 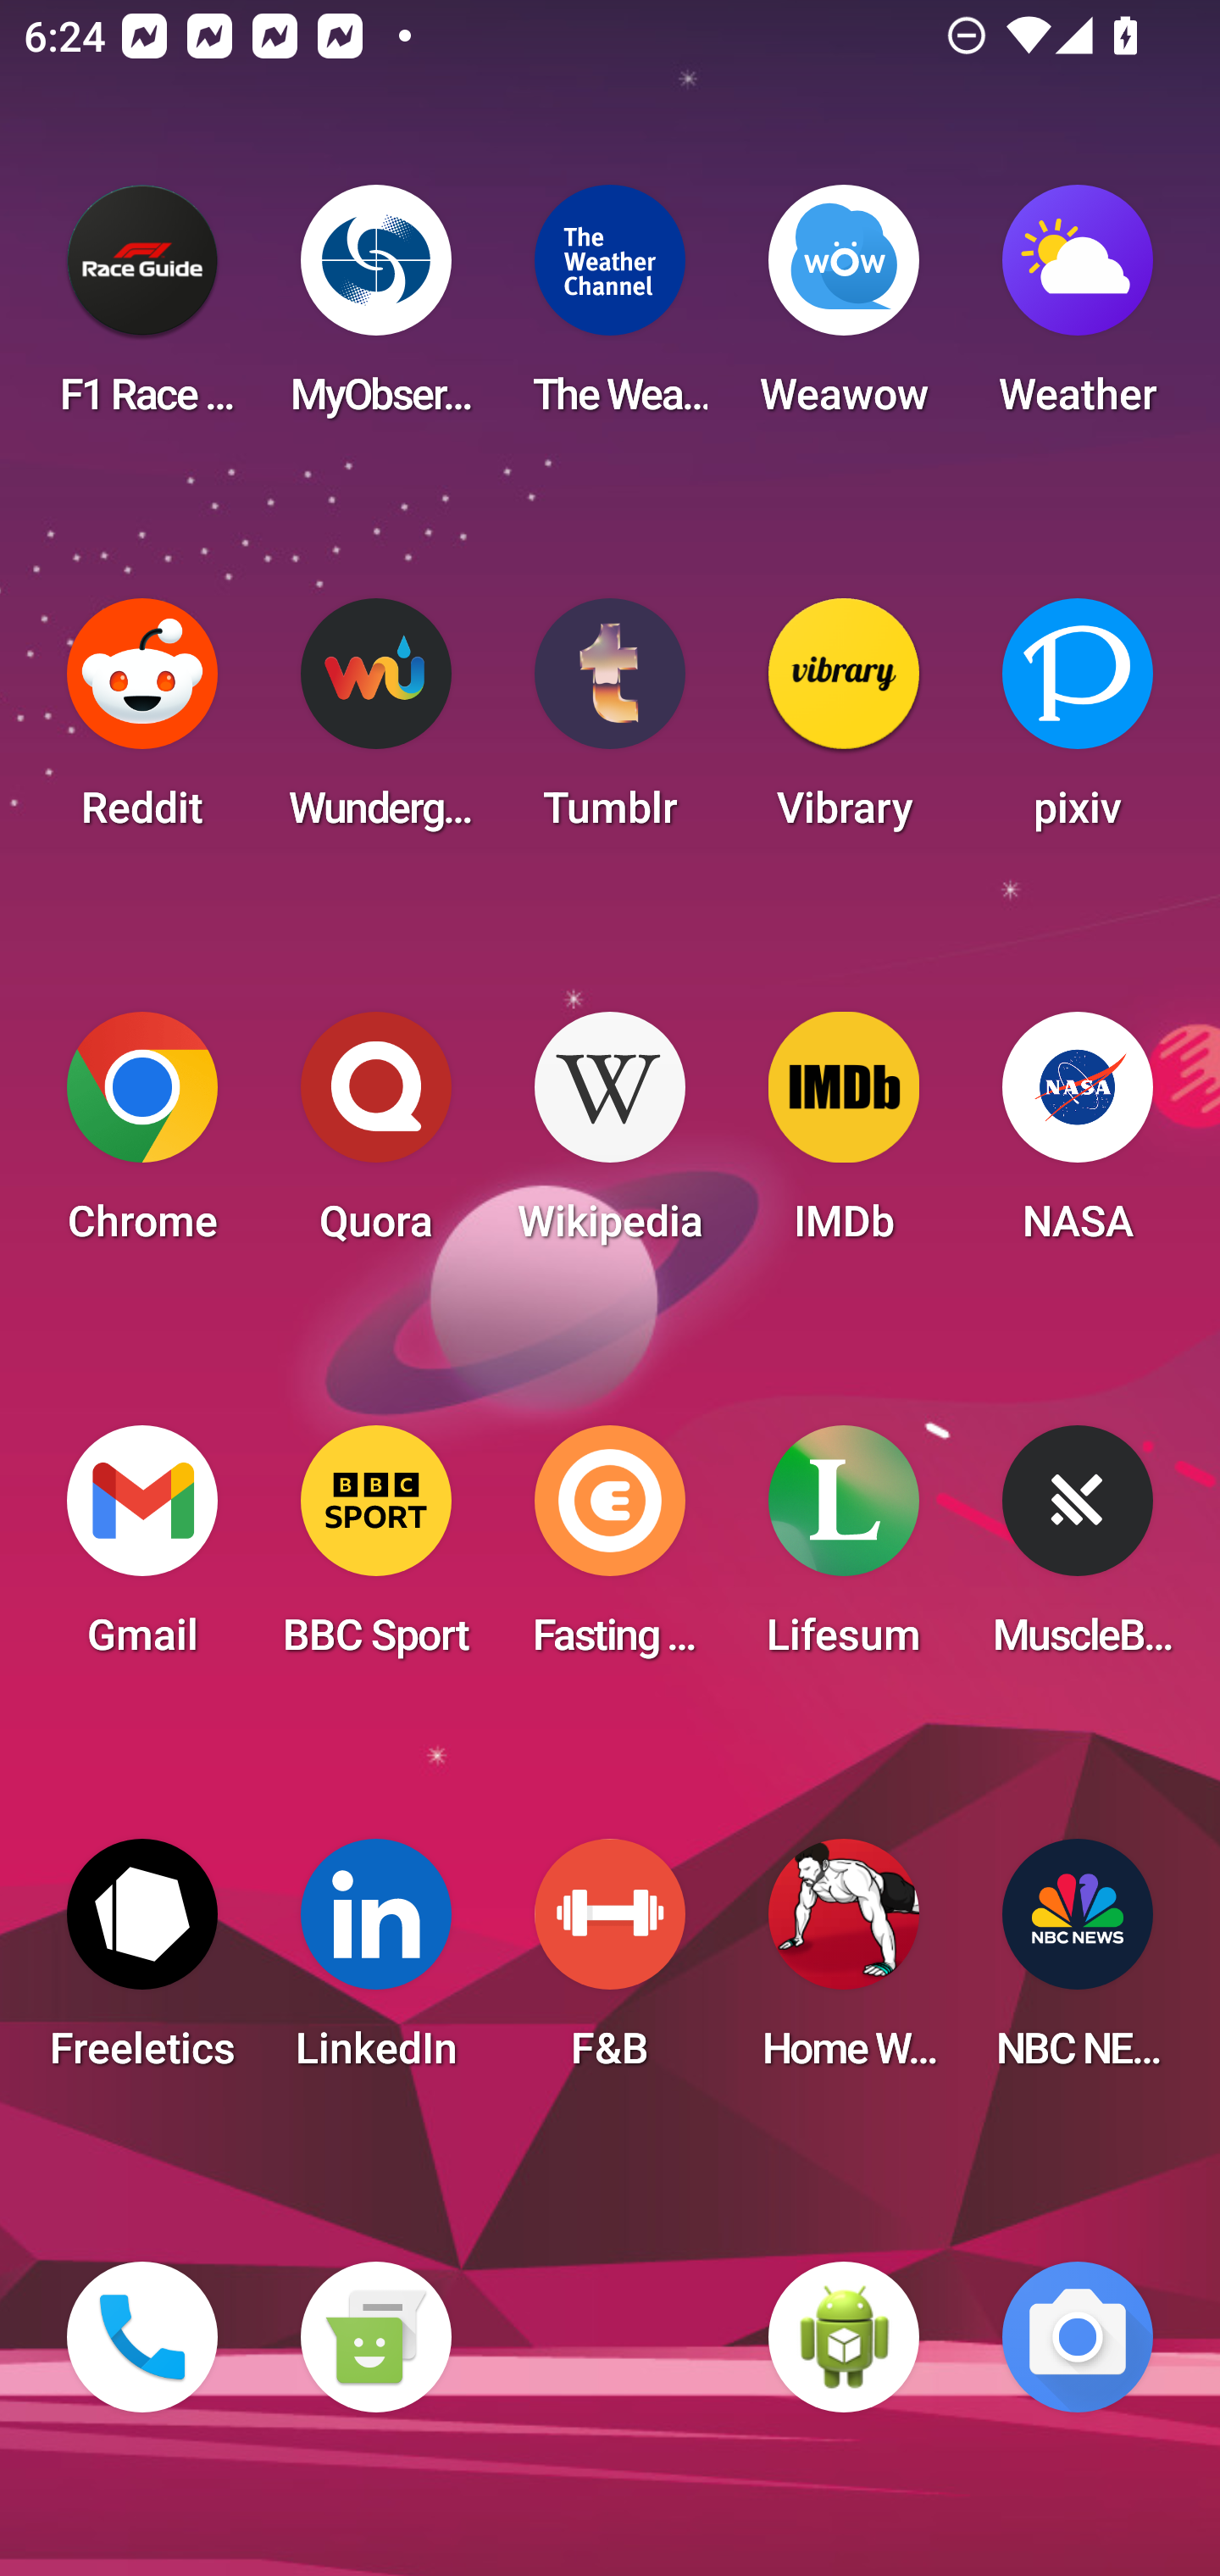 I want to click on Vibrary, so click(x=844, y=724).